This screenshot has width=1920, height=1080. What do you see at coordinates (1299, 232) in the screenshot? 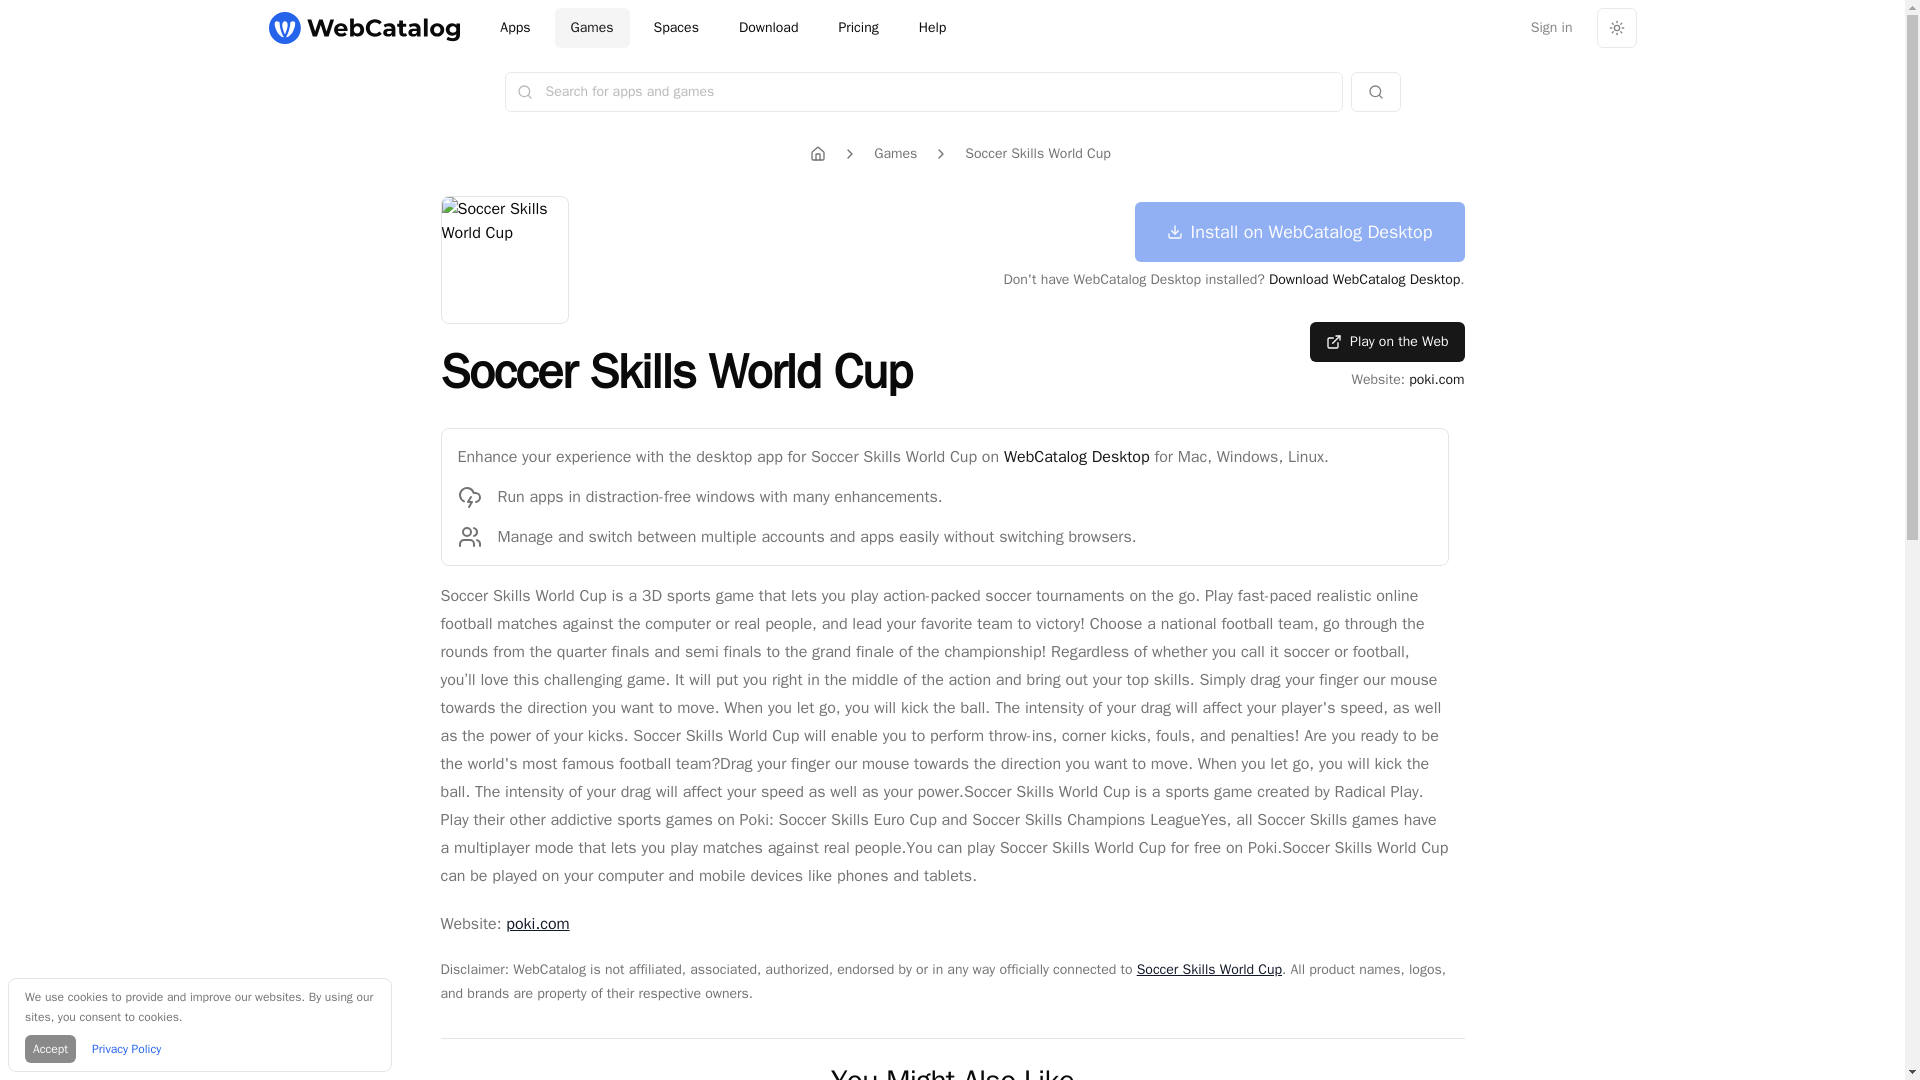
I see `Install on WebCatalog Desktop` at bounding box center [1299, 232].